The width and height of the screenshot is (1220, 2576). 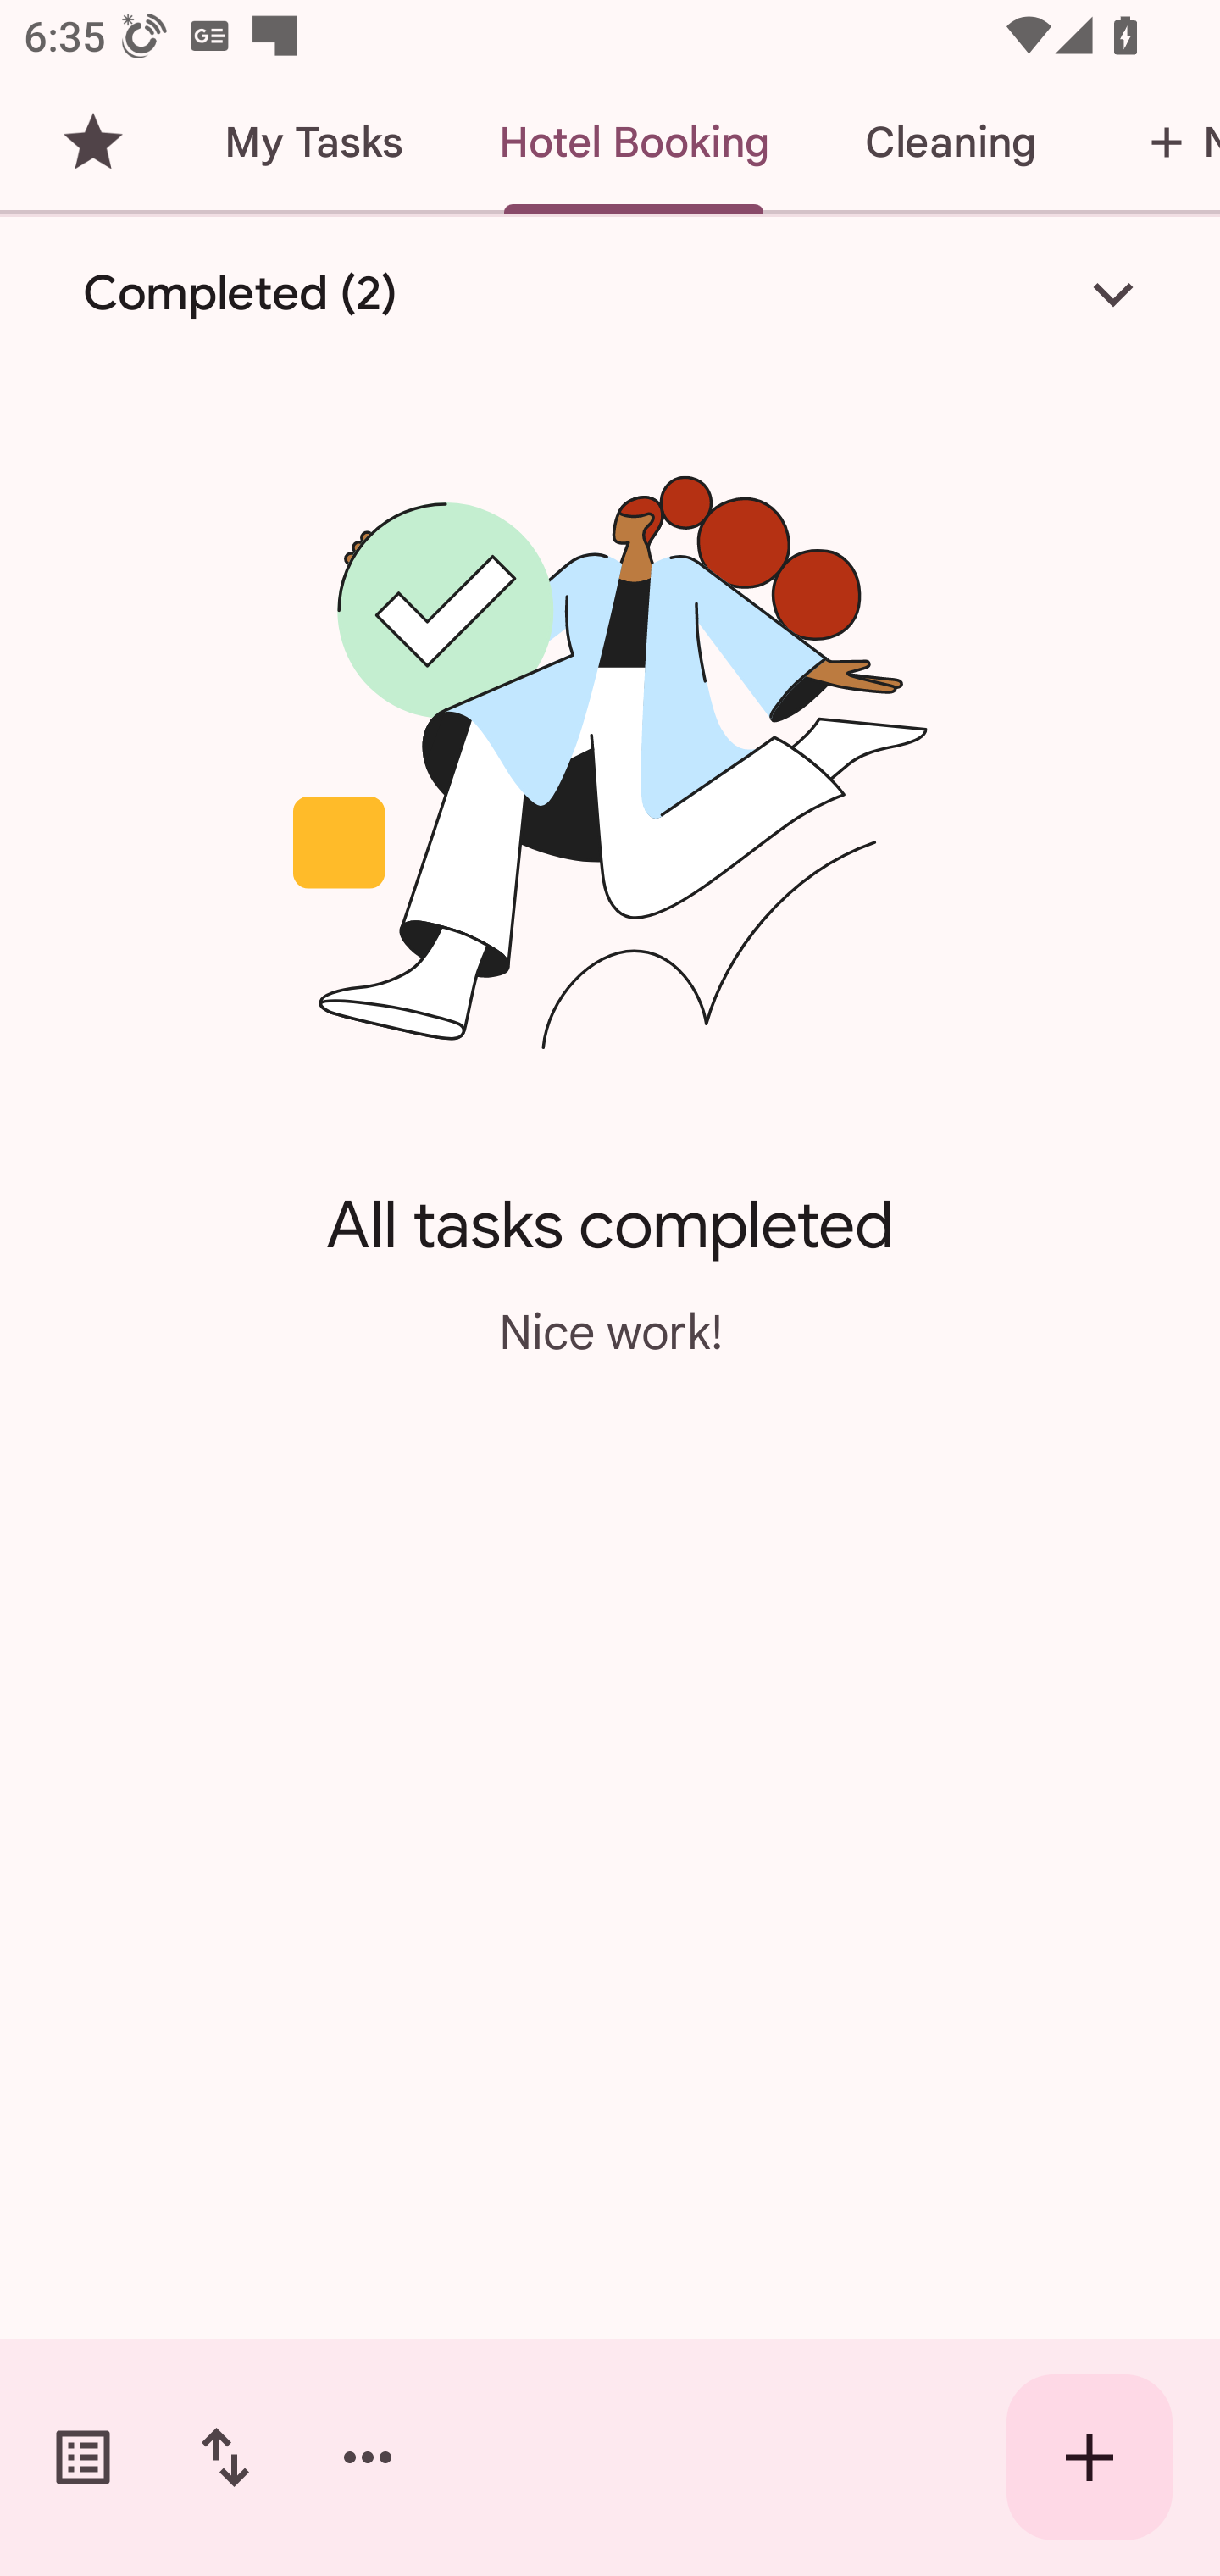 I want to click on Change sort order, so click(x=225, y=2457).